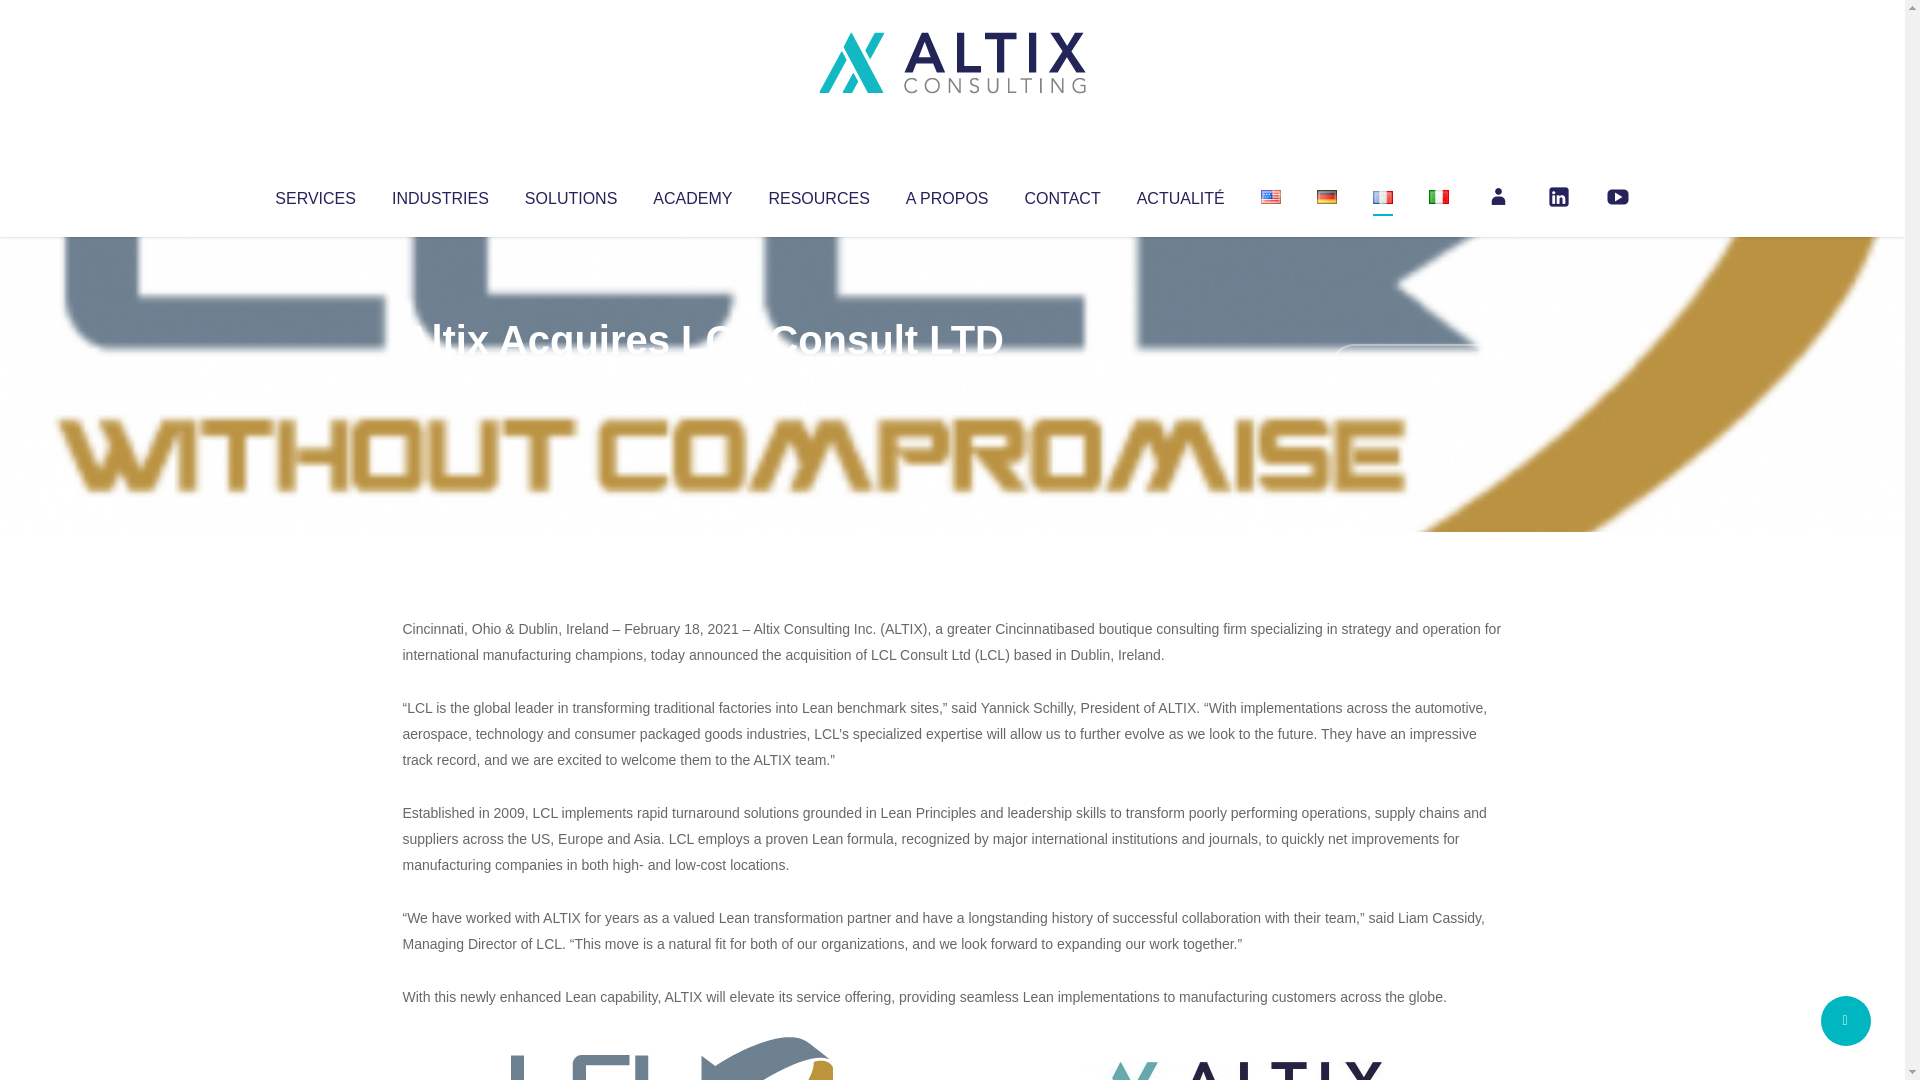 The height and width of the screenshot is (1080, 1920). What do you see at coordinates (440, 194) in the screenshot?
I see `INDUSTRIES` at bounding box center [440, 194].